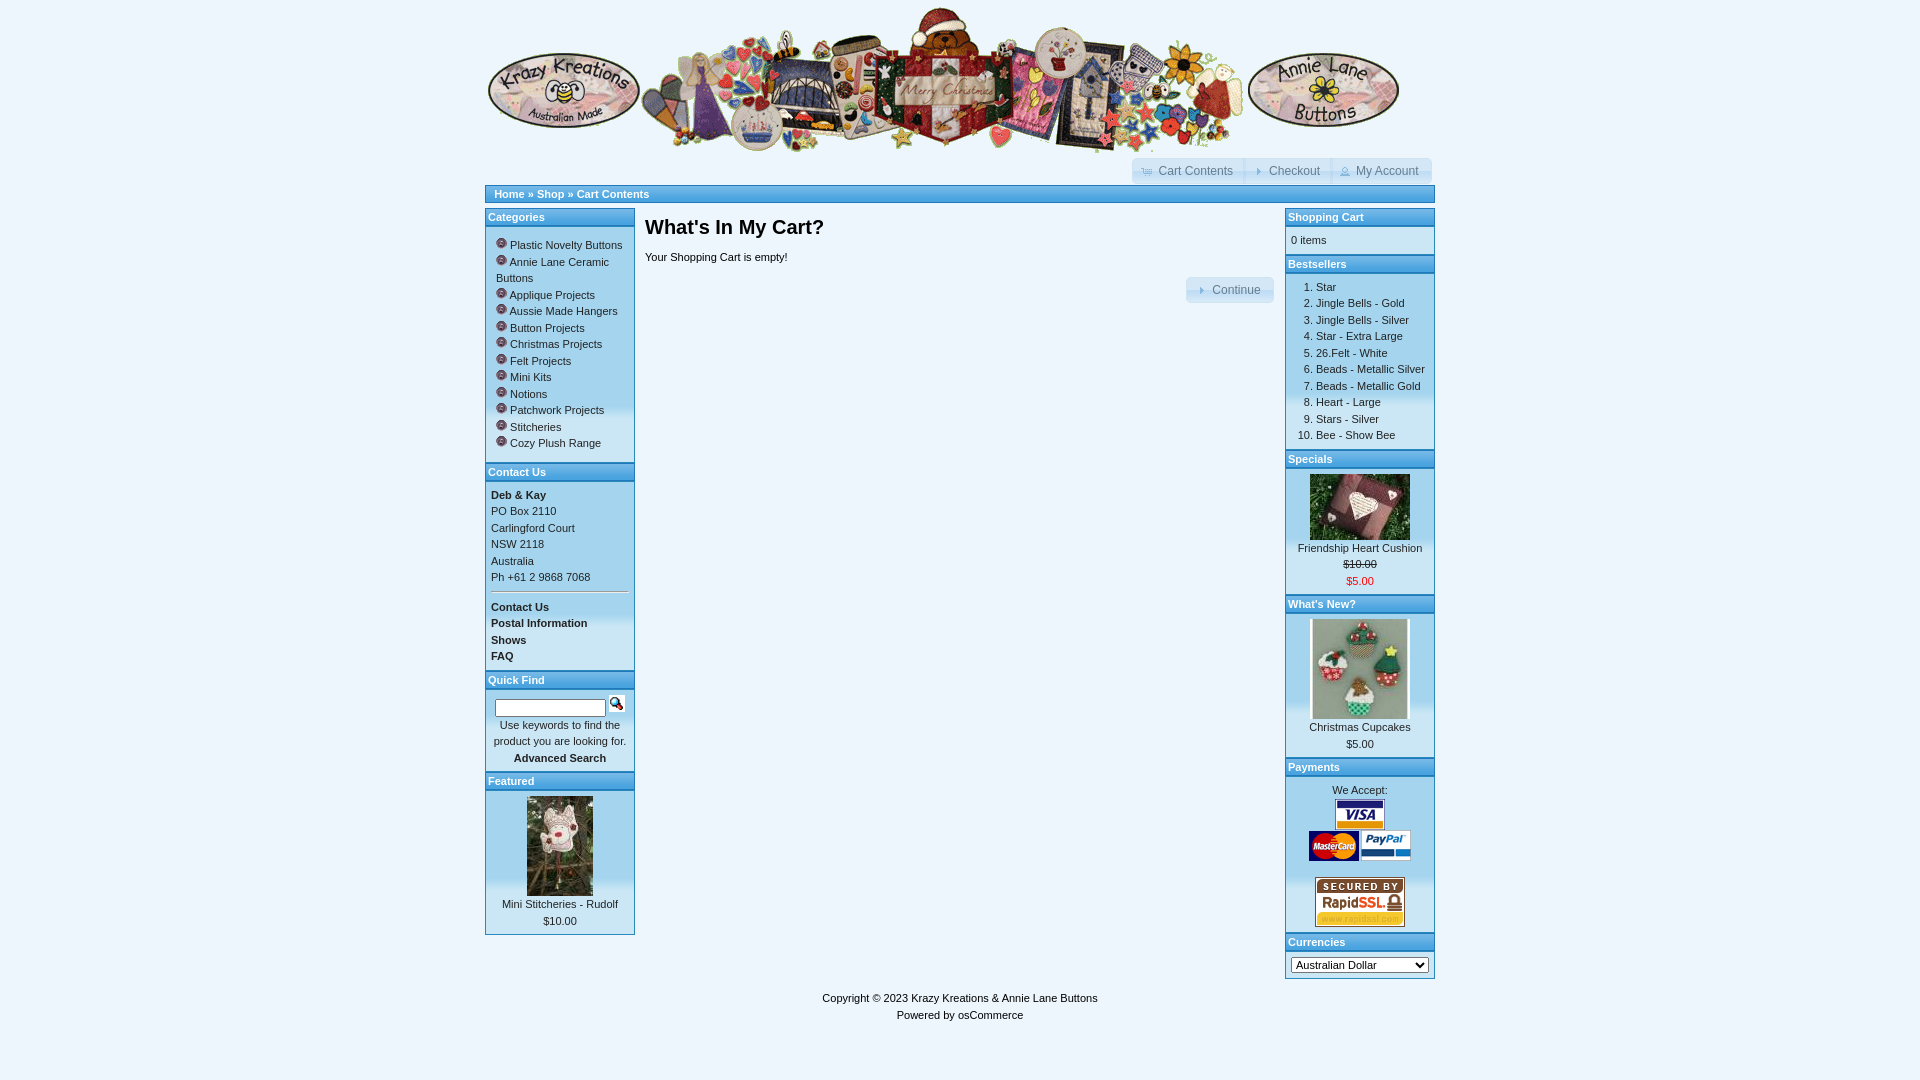 This screenshot has width=1920, height=1080. What do you see at coordinates (946, 79) in the screenshot?
I see `Krazy Kreations & Annie Lane Buttons` at bounding box center [946, 79].